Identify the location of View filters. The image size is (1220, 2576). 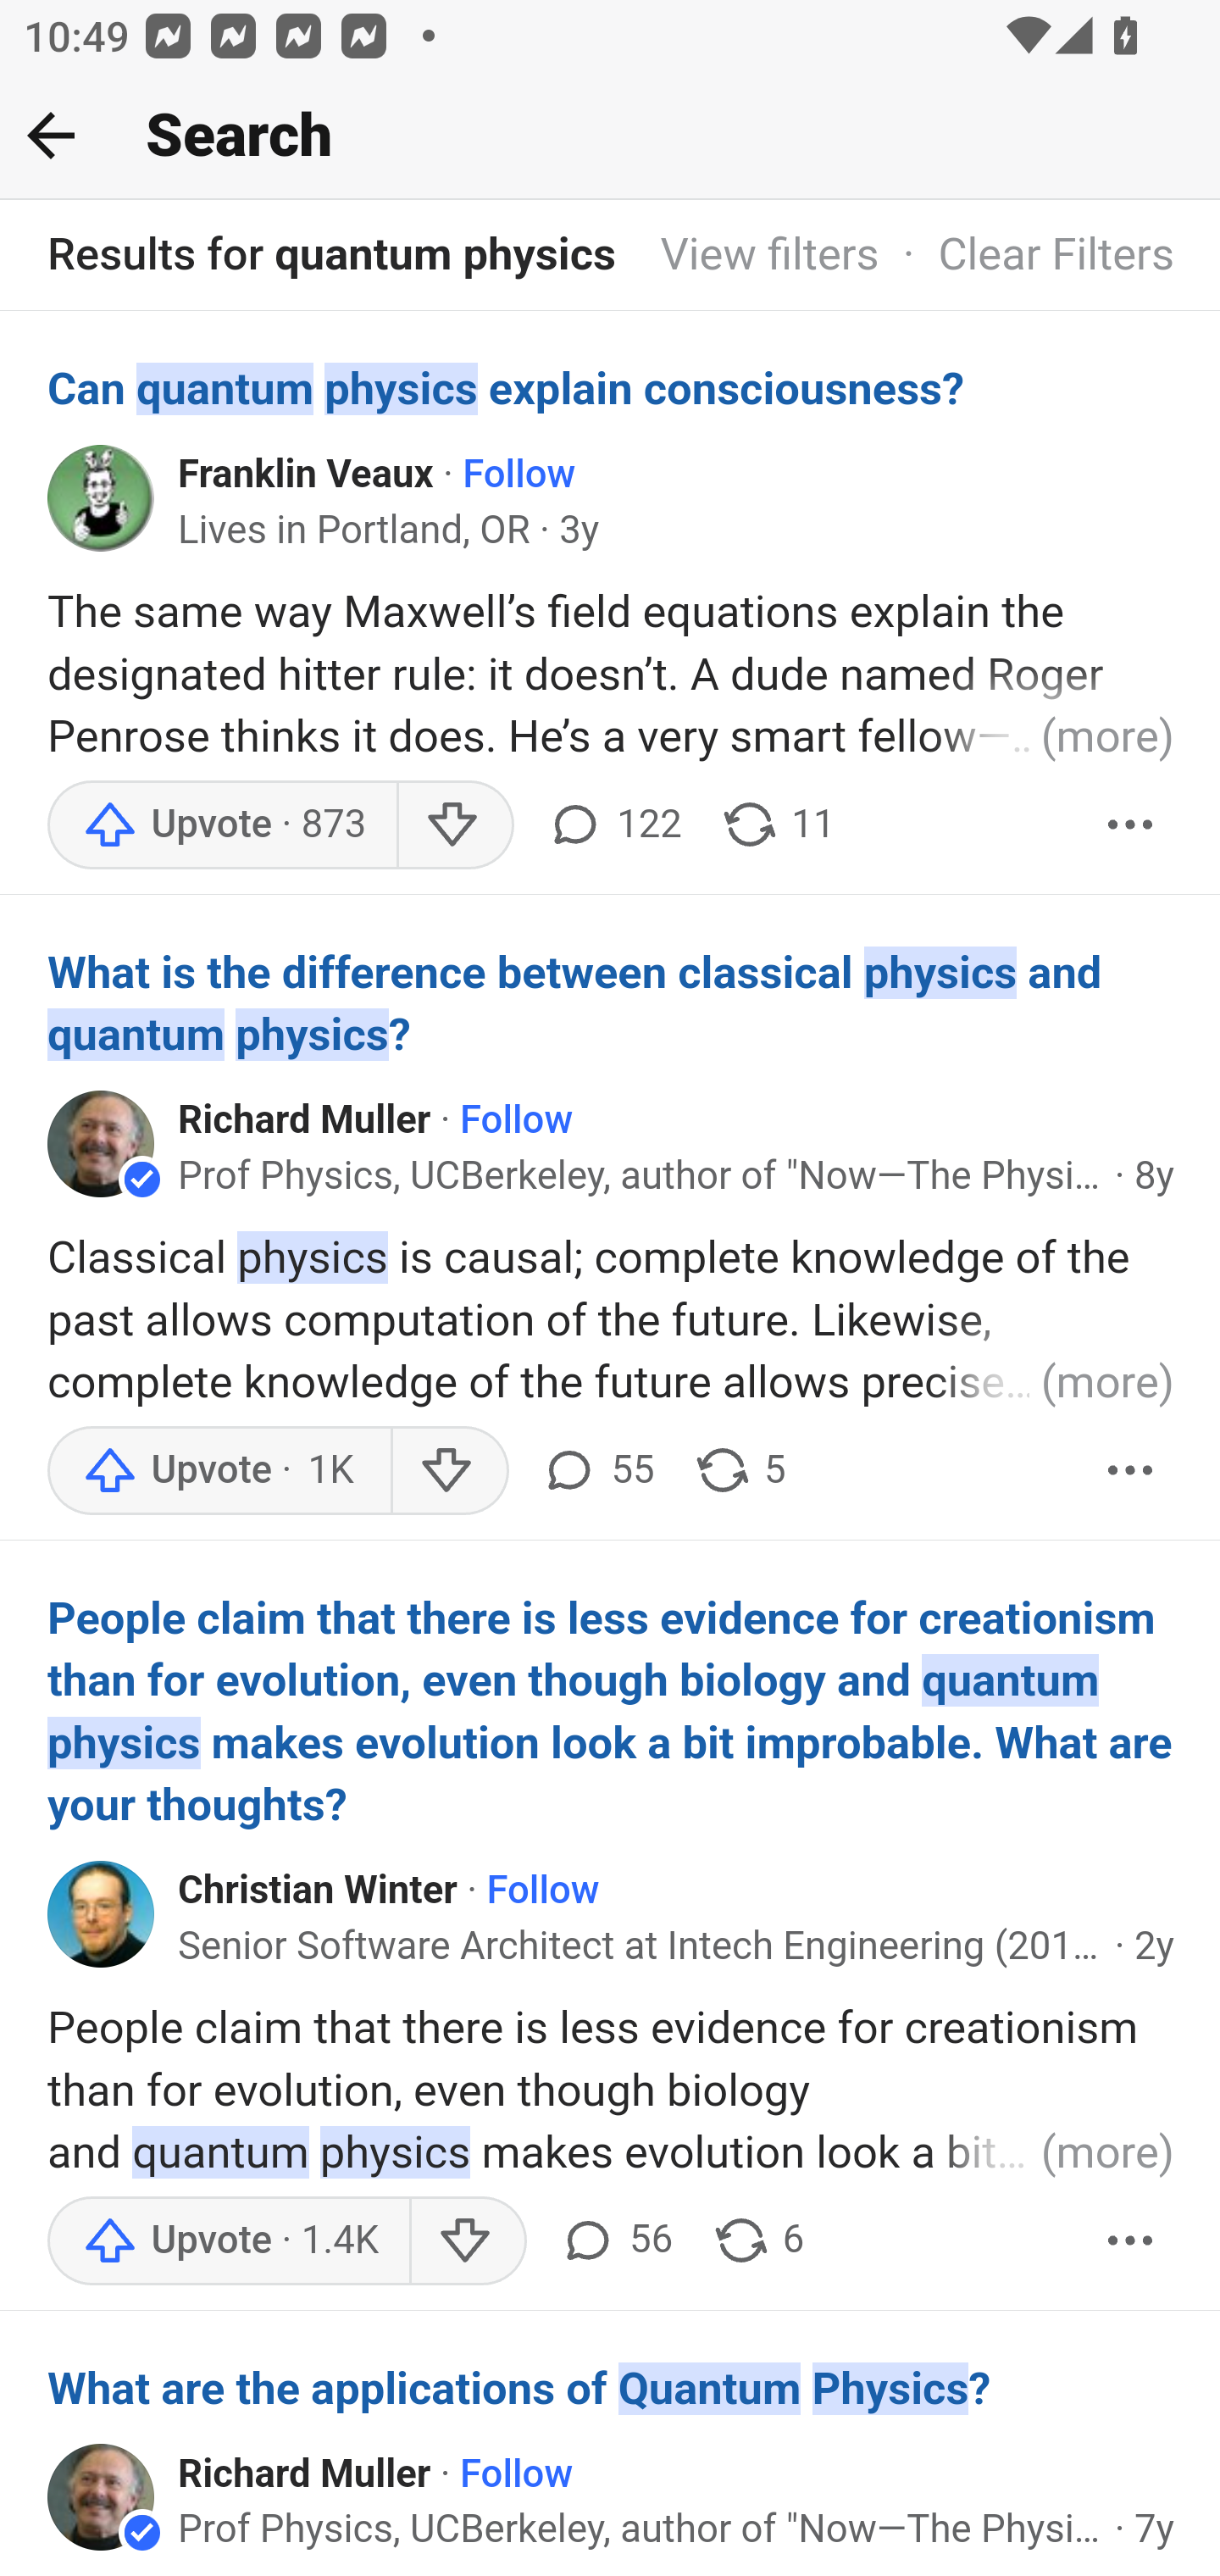
(769, 256).